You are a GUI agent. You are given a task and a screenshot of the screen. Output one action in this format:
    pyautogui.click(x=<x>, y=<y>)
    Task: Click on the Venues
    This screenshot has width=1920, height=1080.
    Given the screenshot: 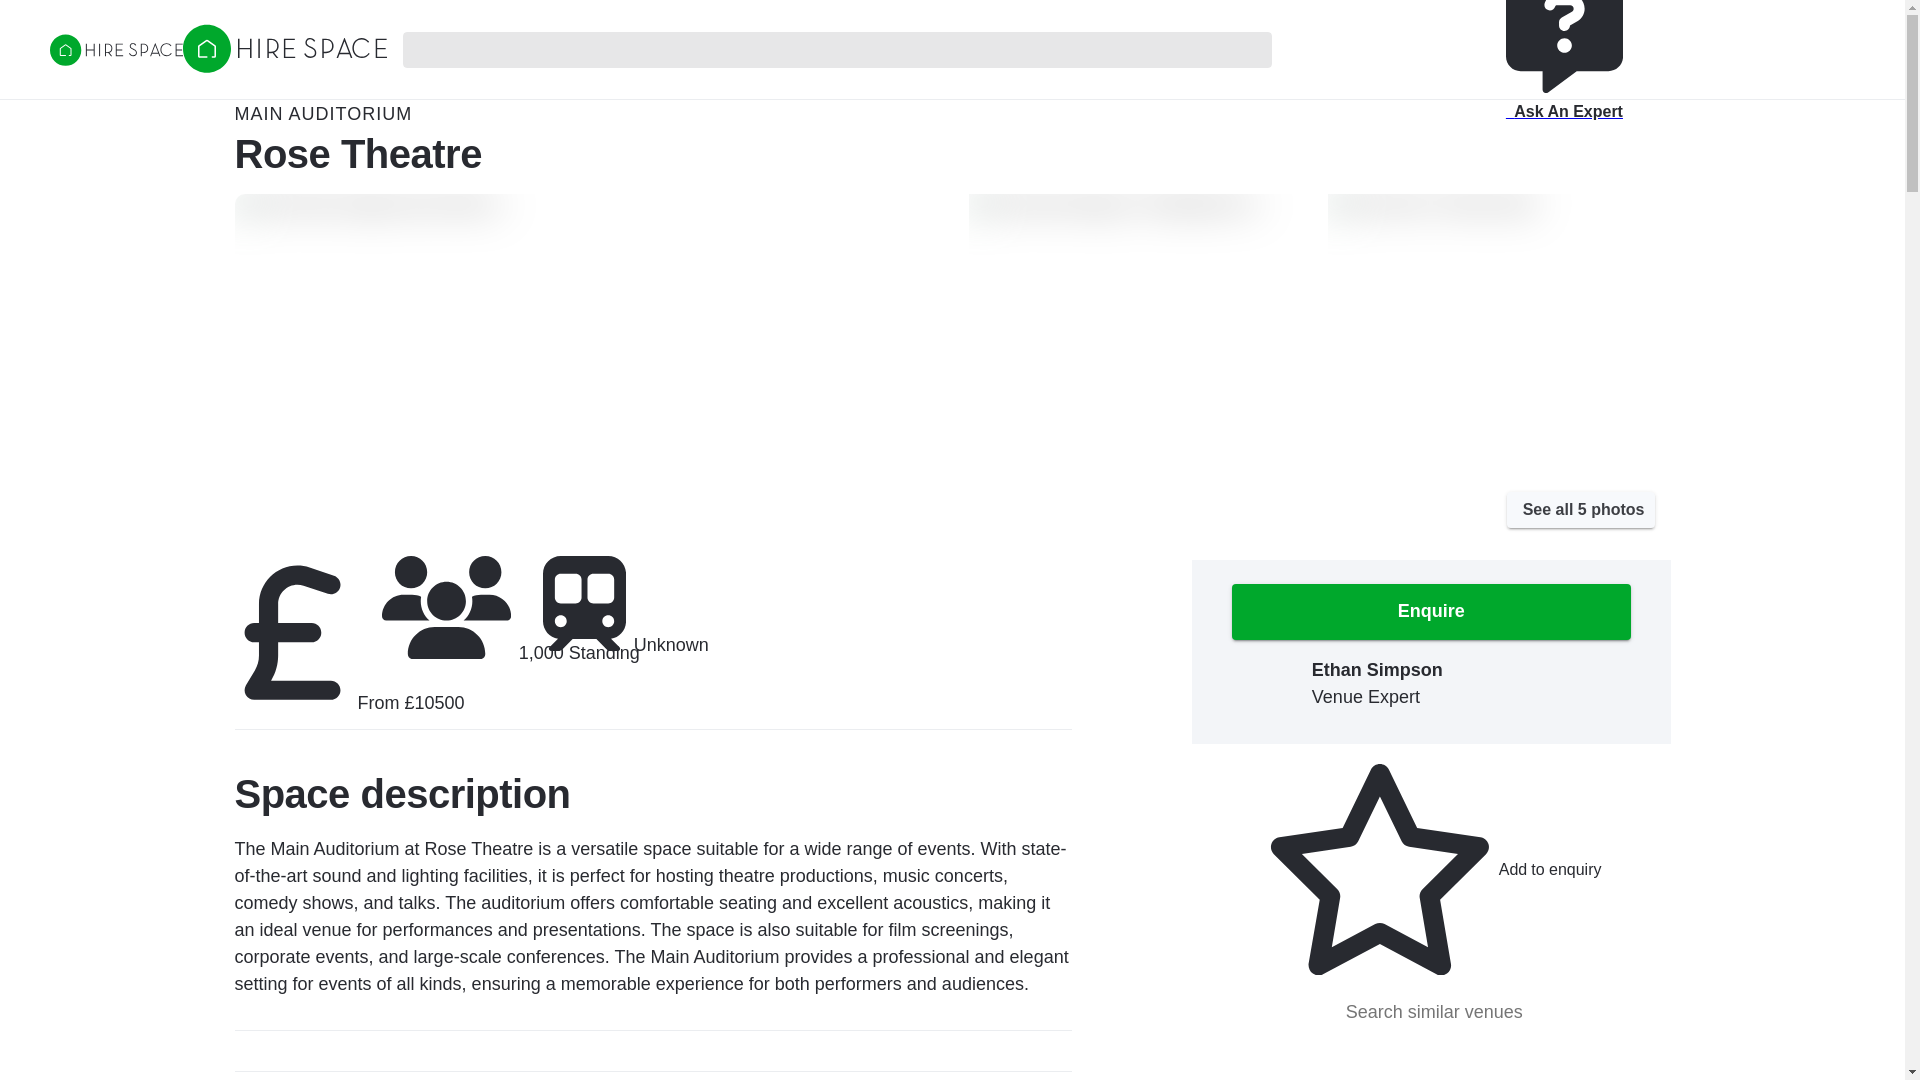 What is the action you would take?
    pyautogui.click(x=1431, y=1012)
    